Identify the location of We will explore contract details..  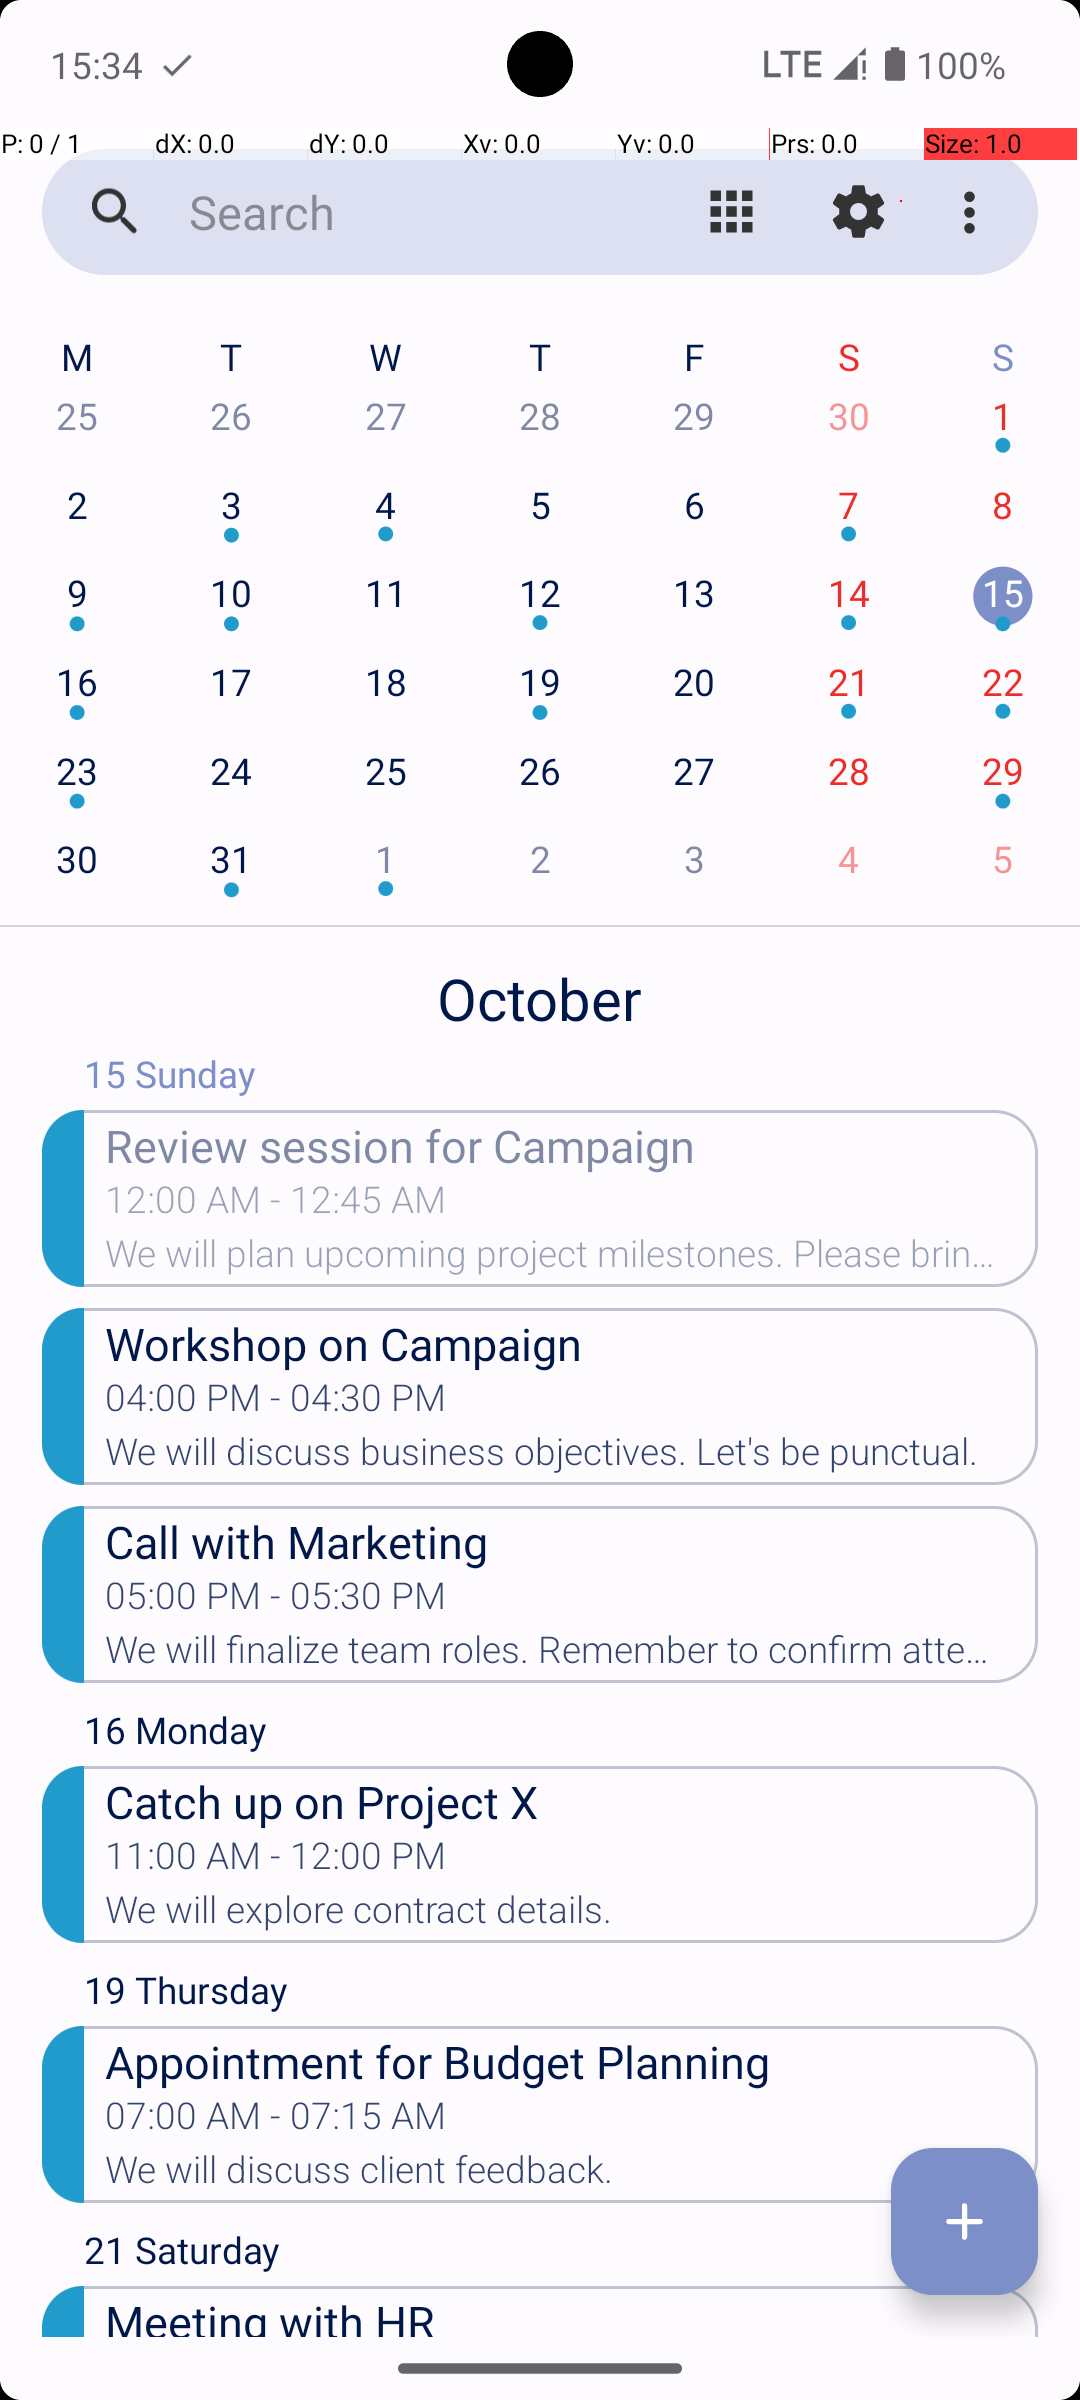
(572, 1916).